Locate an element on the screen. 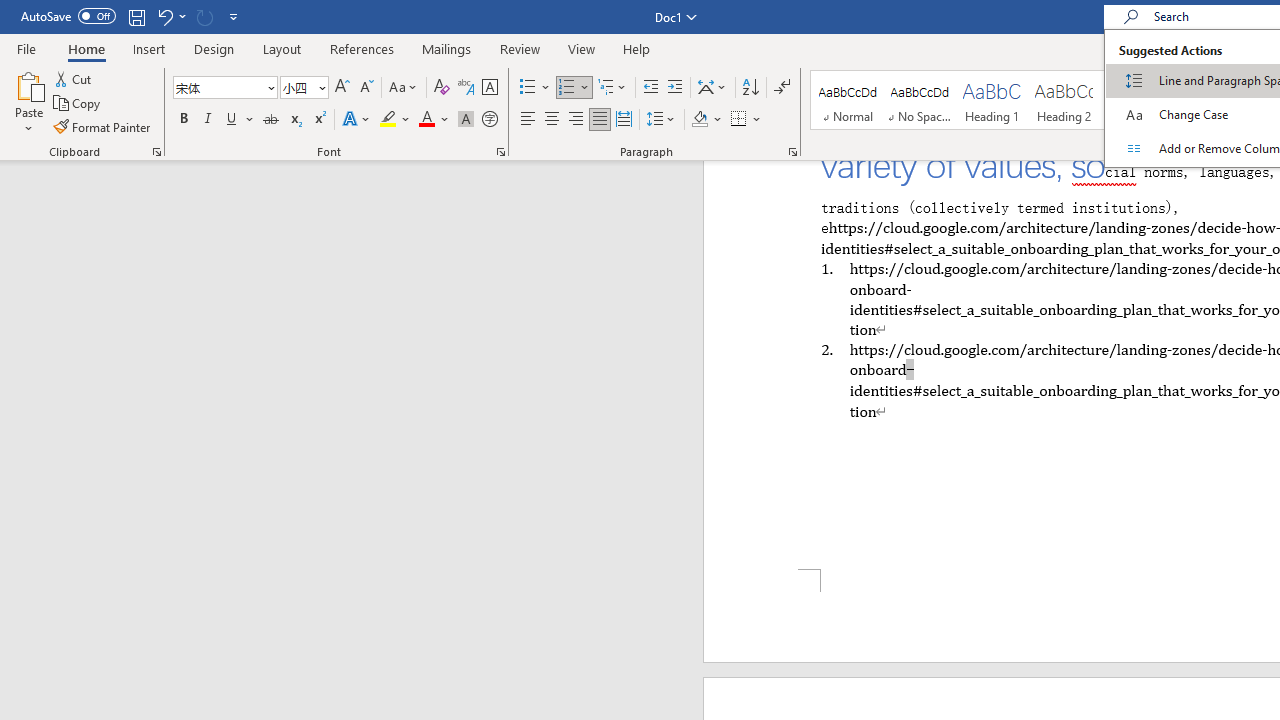 The width and height of the screenshot is (1280, 720). Borders is located at coordinates (746, 120).